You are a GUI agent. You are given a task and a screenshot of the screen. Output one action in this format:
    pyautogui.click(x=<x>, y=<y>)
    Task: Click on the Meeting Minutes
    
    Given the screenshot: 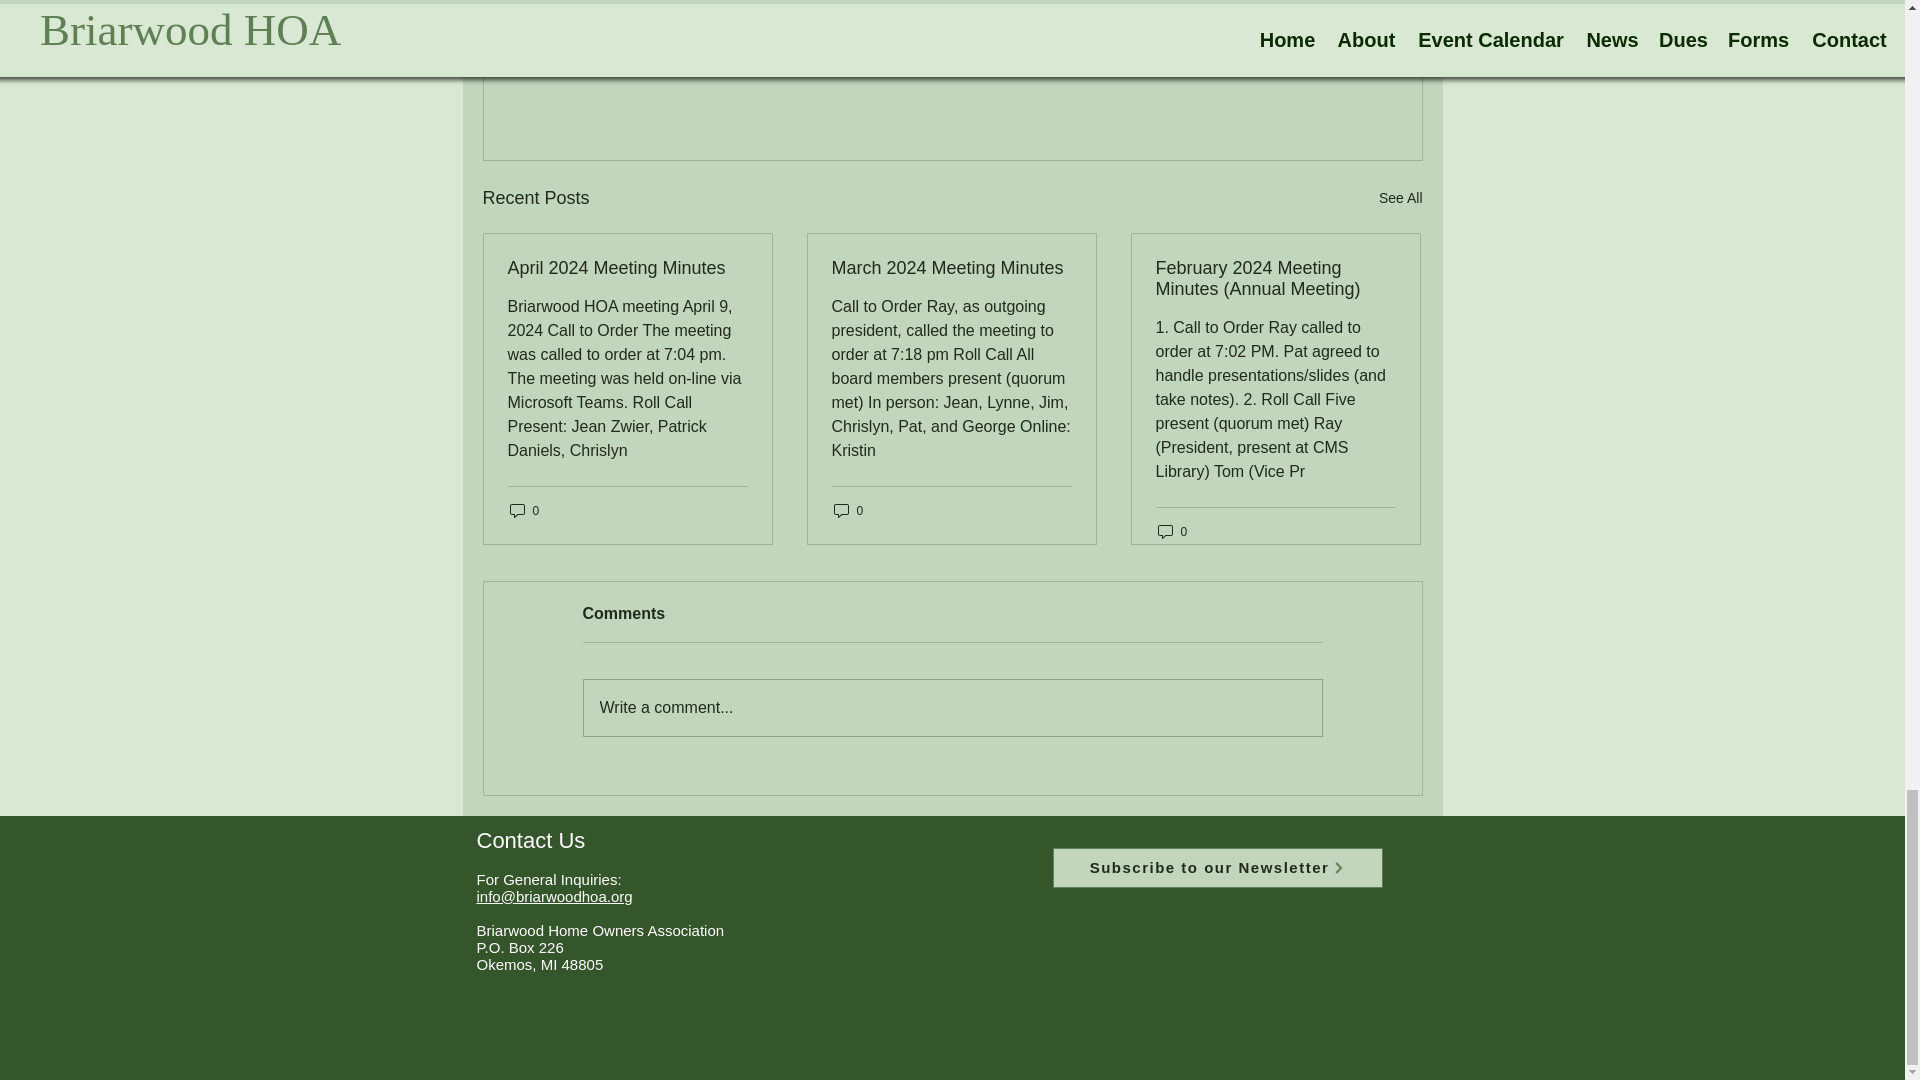 What is the action you would take?
    pyautogui.click(x=1270, y=68)
    